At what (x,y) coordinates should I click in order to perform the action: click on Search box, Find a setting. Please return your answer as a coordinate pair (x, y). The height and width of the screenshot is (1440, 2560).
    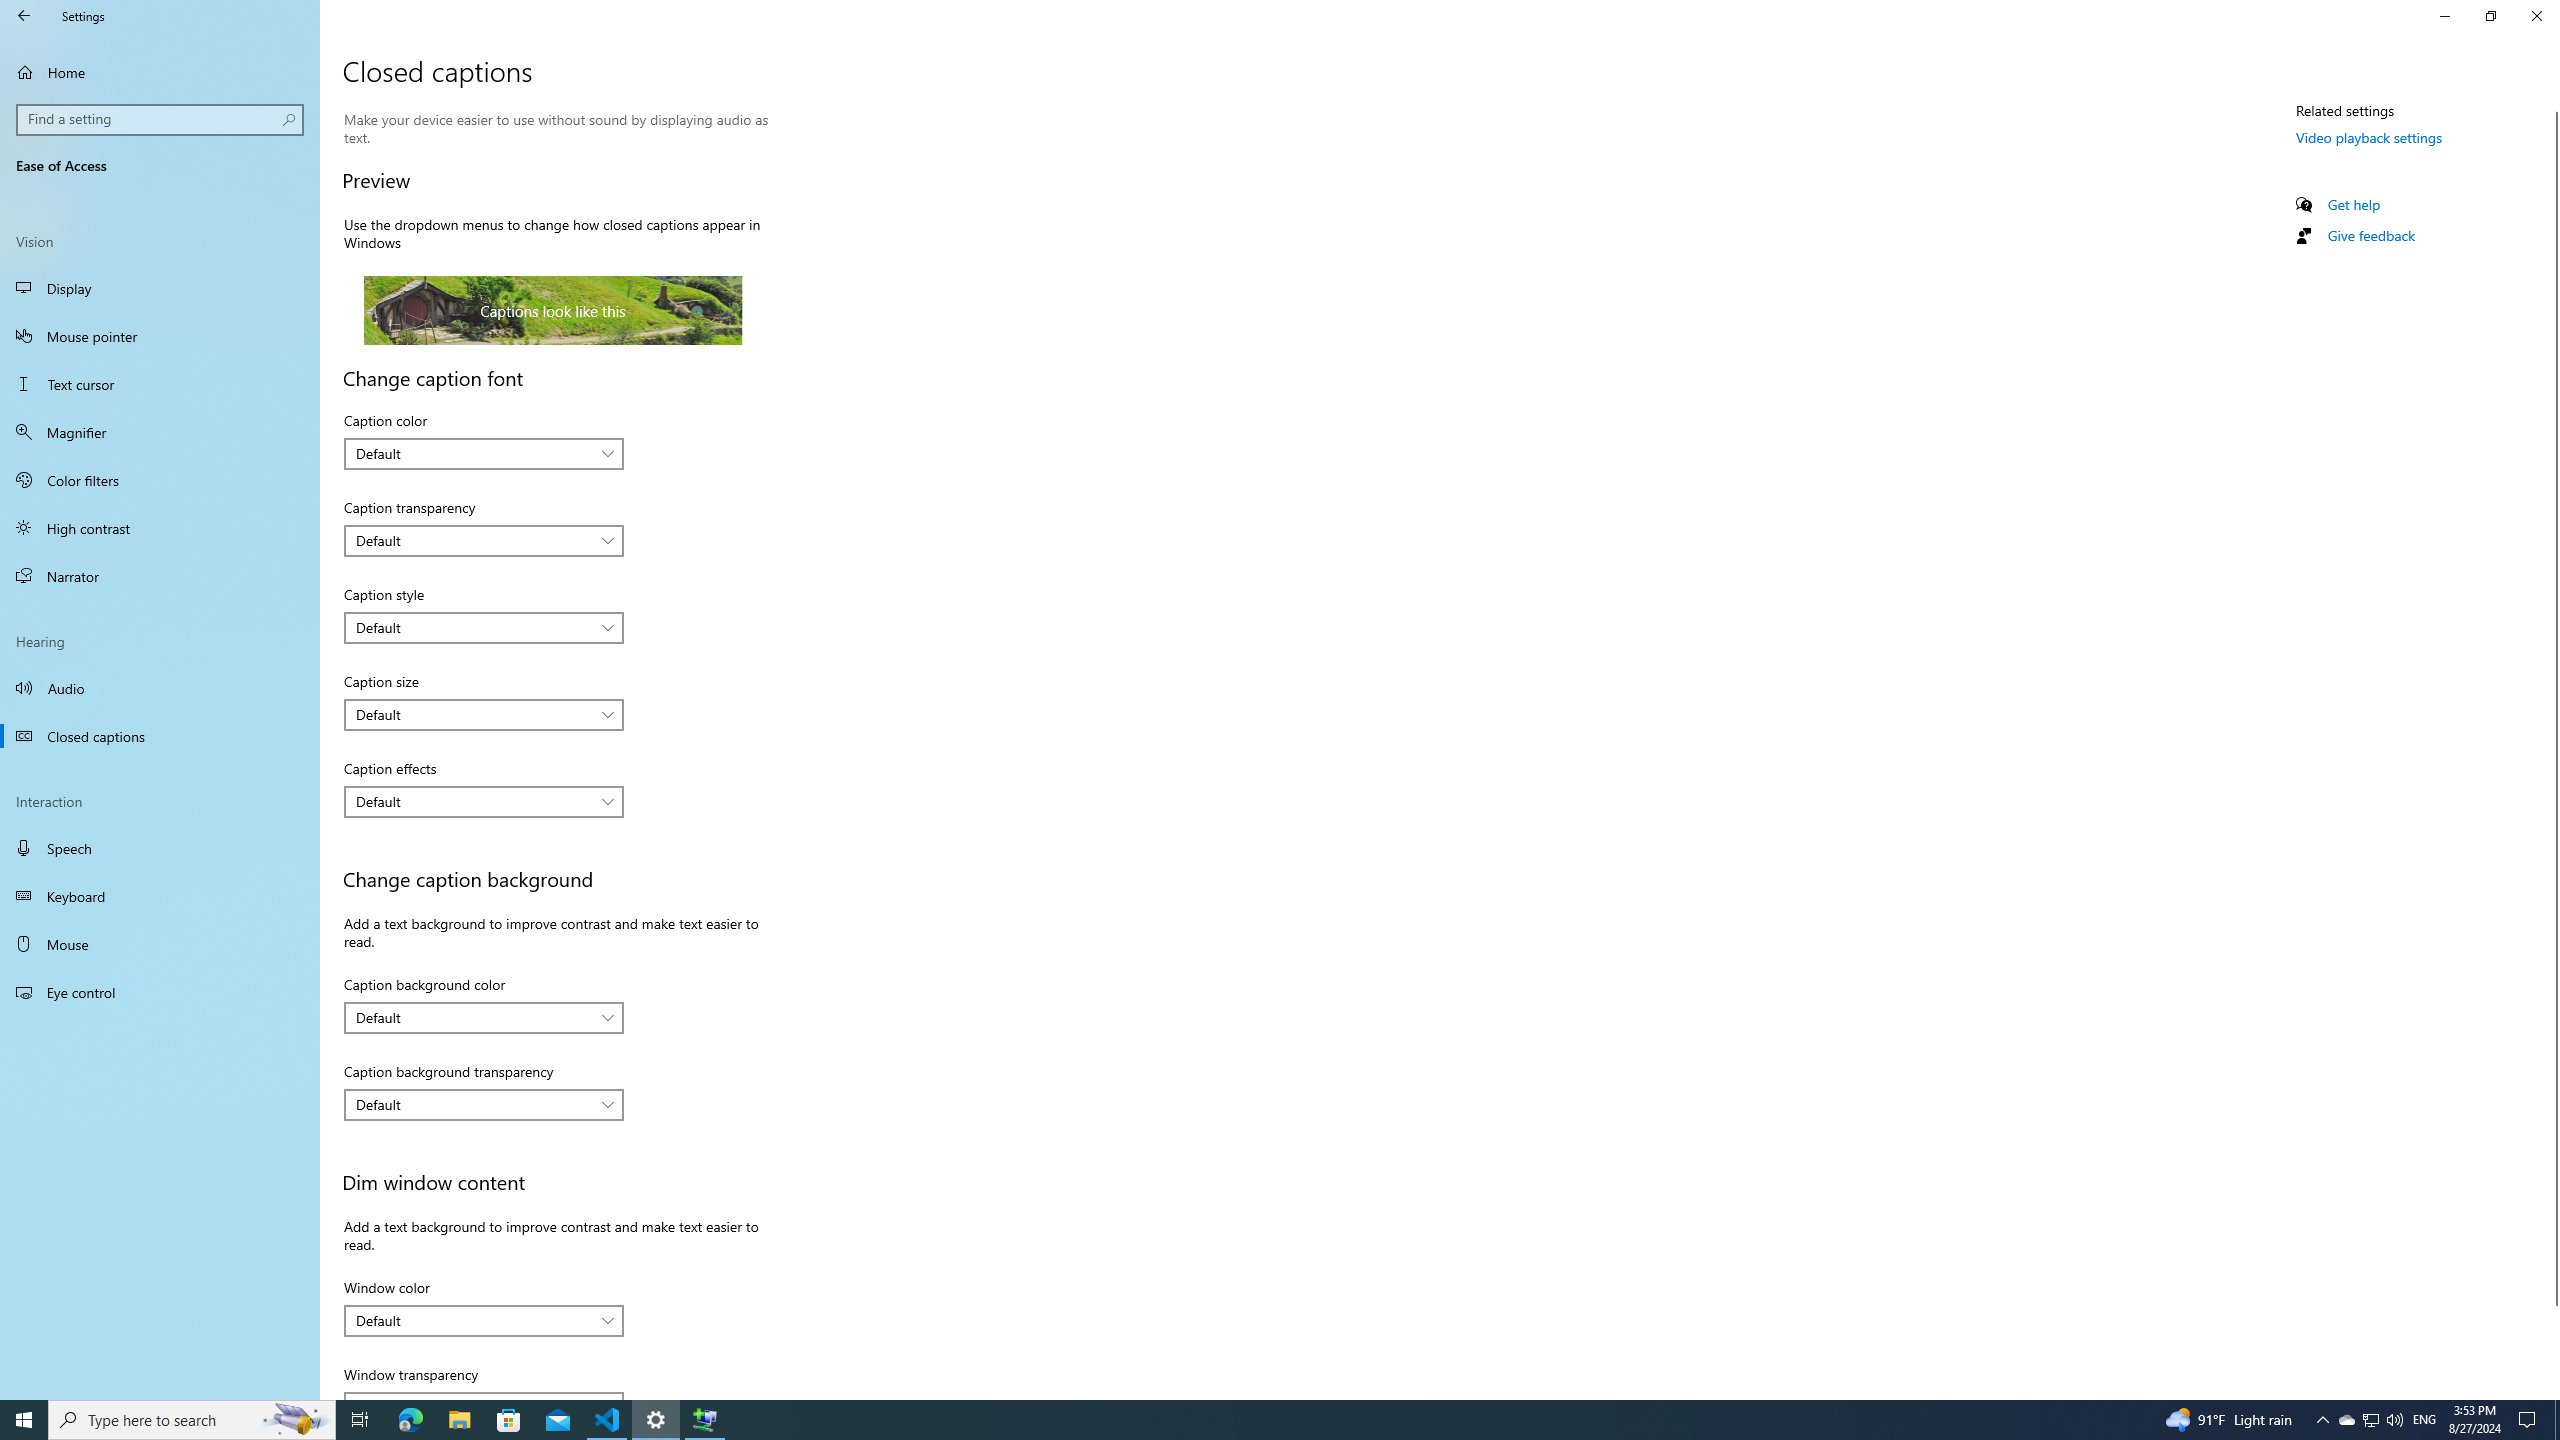
    Looking at the image, I should click on (161, 119).